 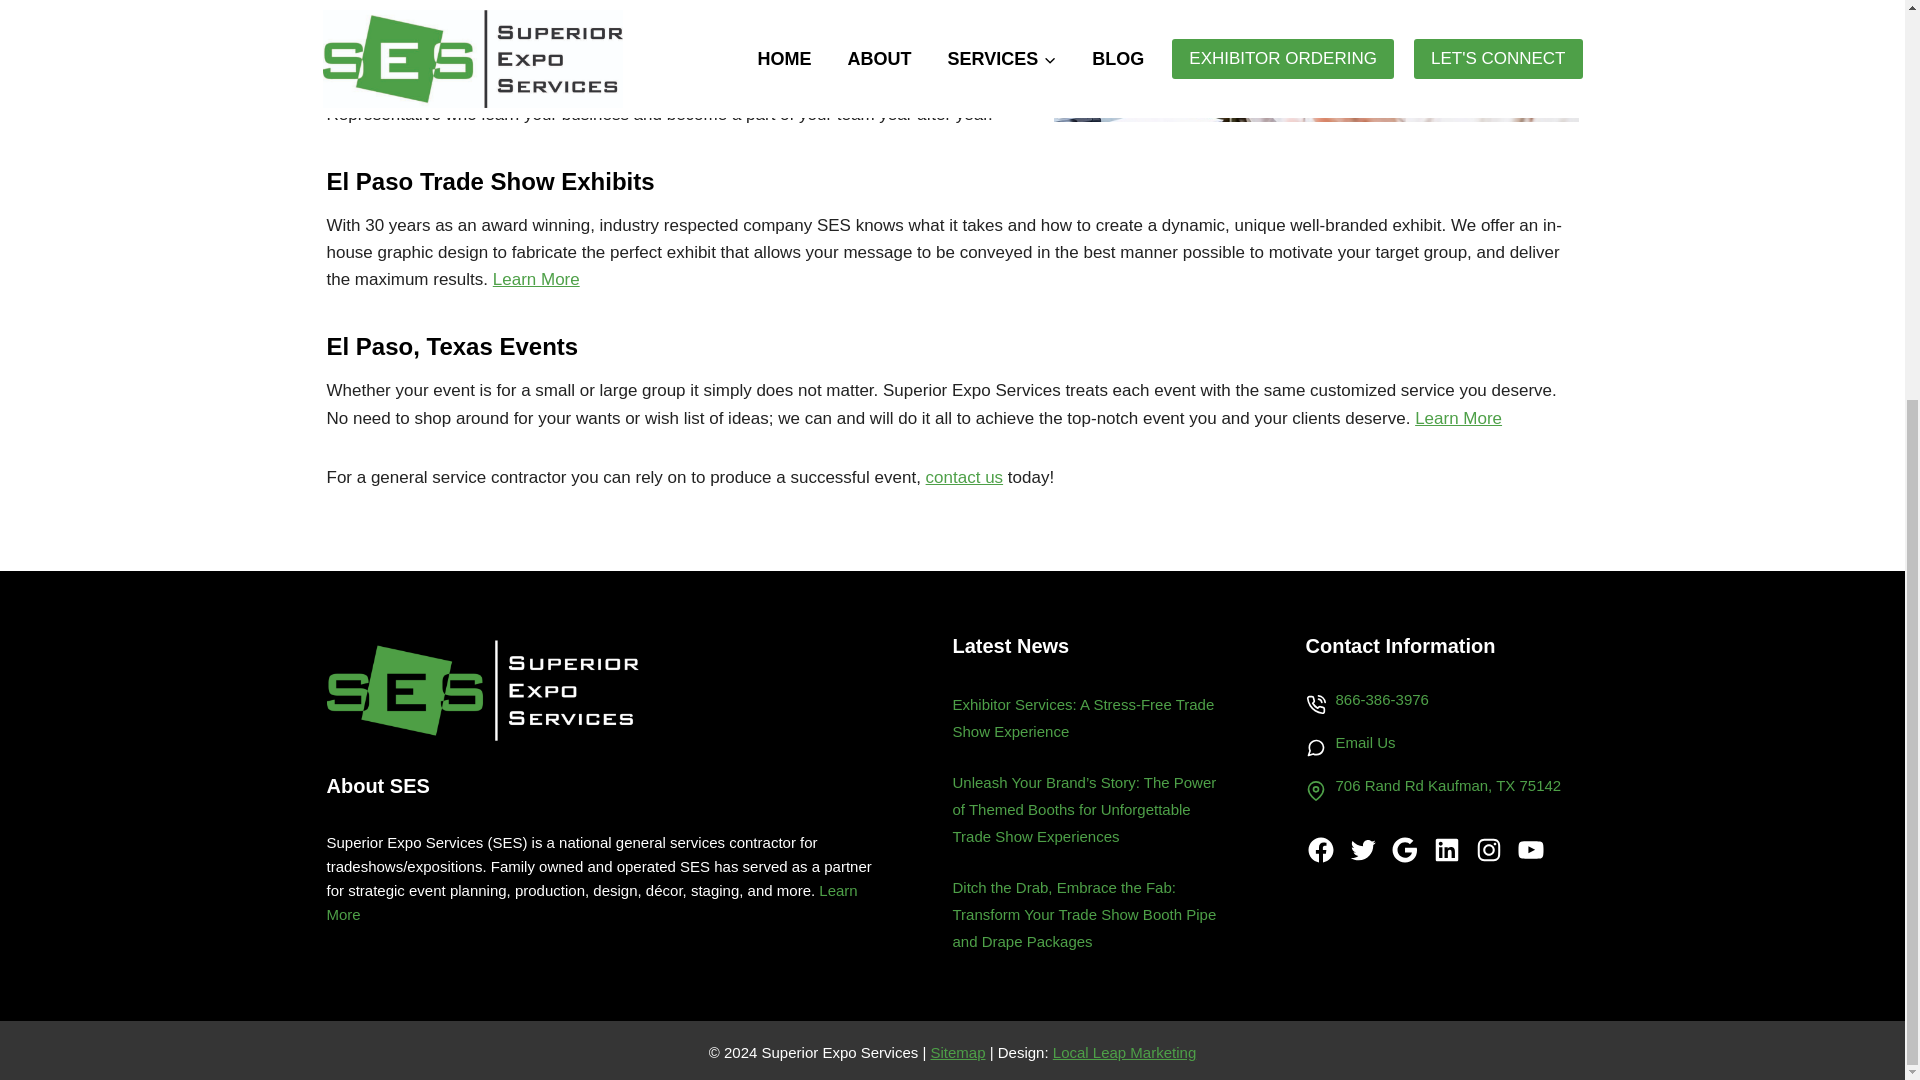 What do you see at coordinates (1382, 700) in the screenshot?
I see `866-386-3976` at bounding box center [1382, 700].